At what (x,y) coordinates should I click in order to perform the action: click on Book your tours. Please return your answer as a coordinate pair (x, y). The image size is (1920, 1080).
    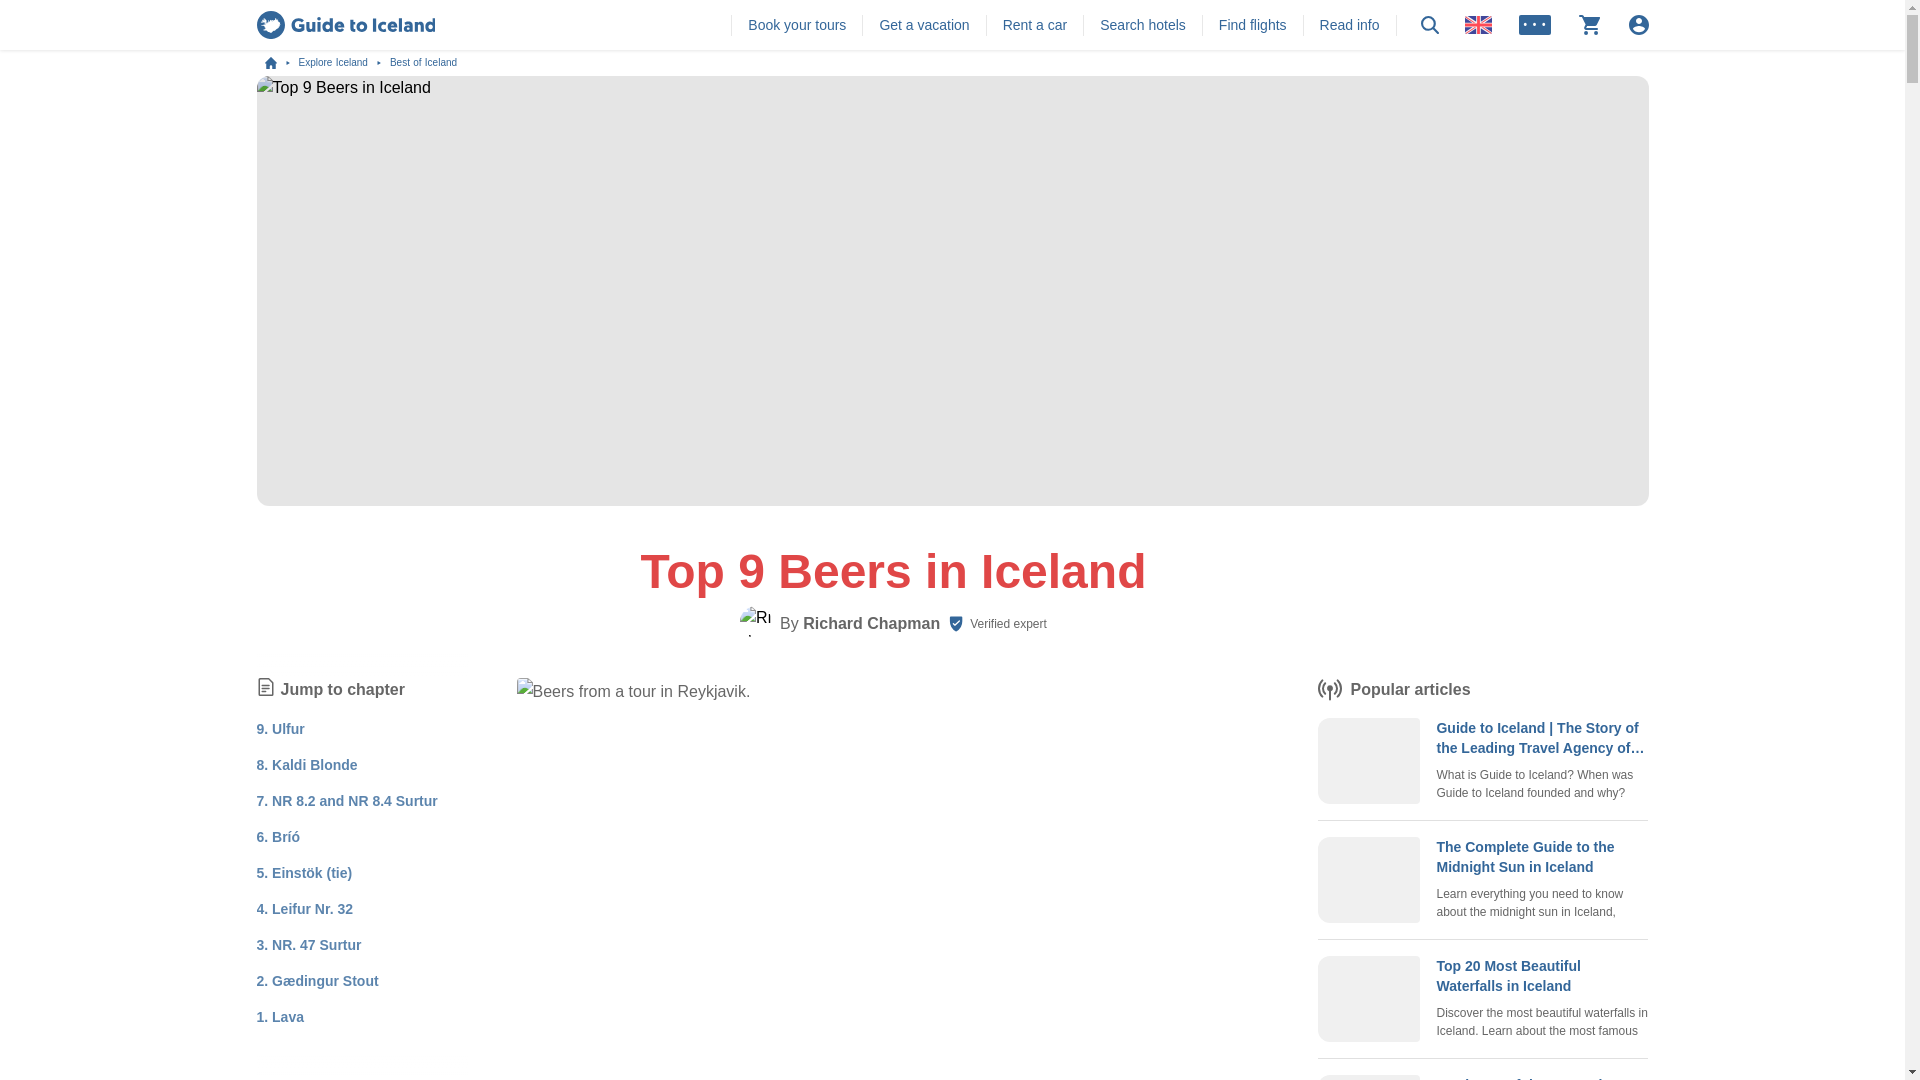
    Looking at the image, I should click on (797, 24).